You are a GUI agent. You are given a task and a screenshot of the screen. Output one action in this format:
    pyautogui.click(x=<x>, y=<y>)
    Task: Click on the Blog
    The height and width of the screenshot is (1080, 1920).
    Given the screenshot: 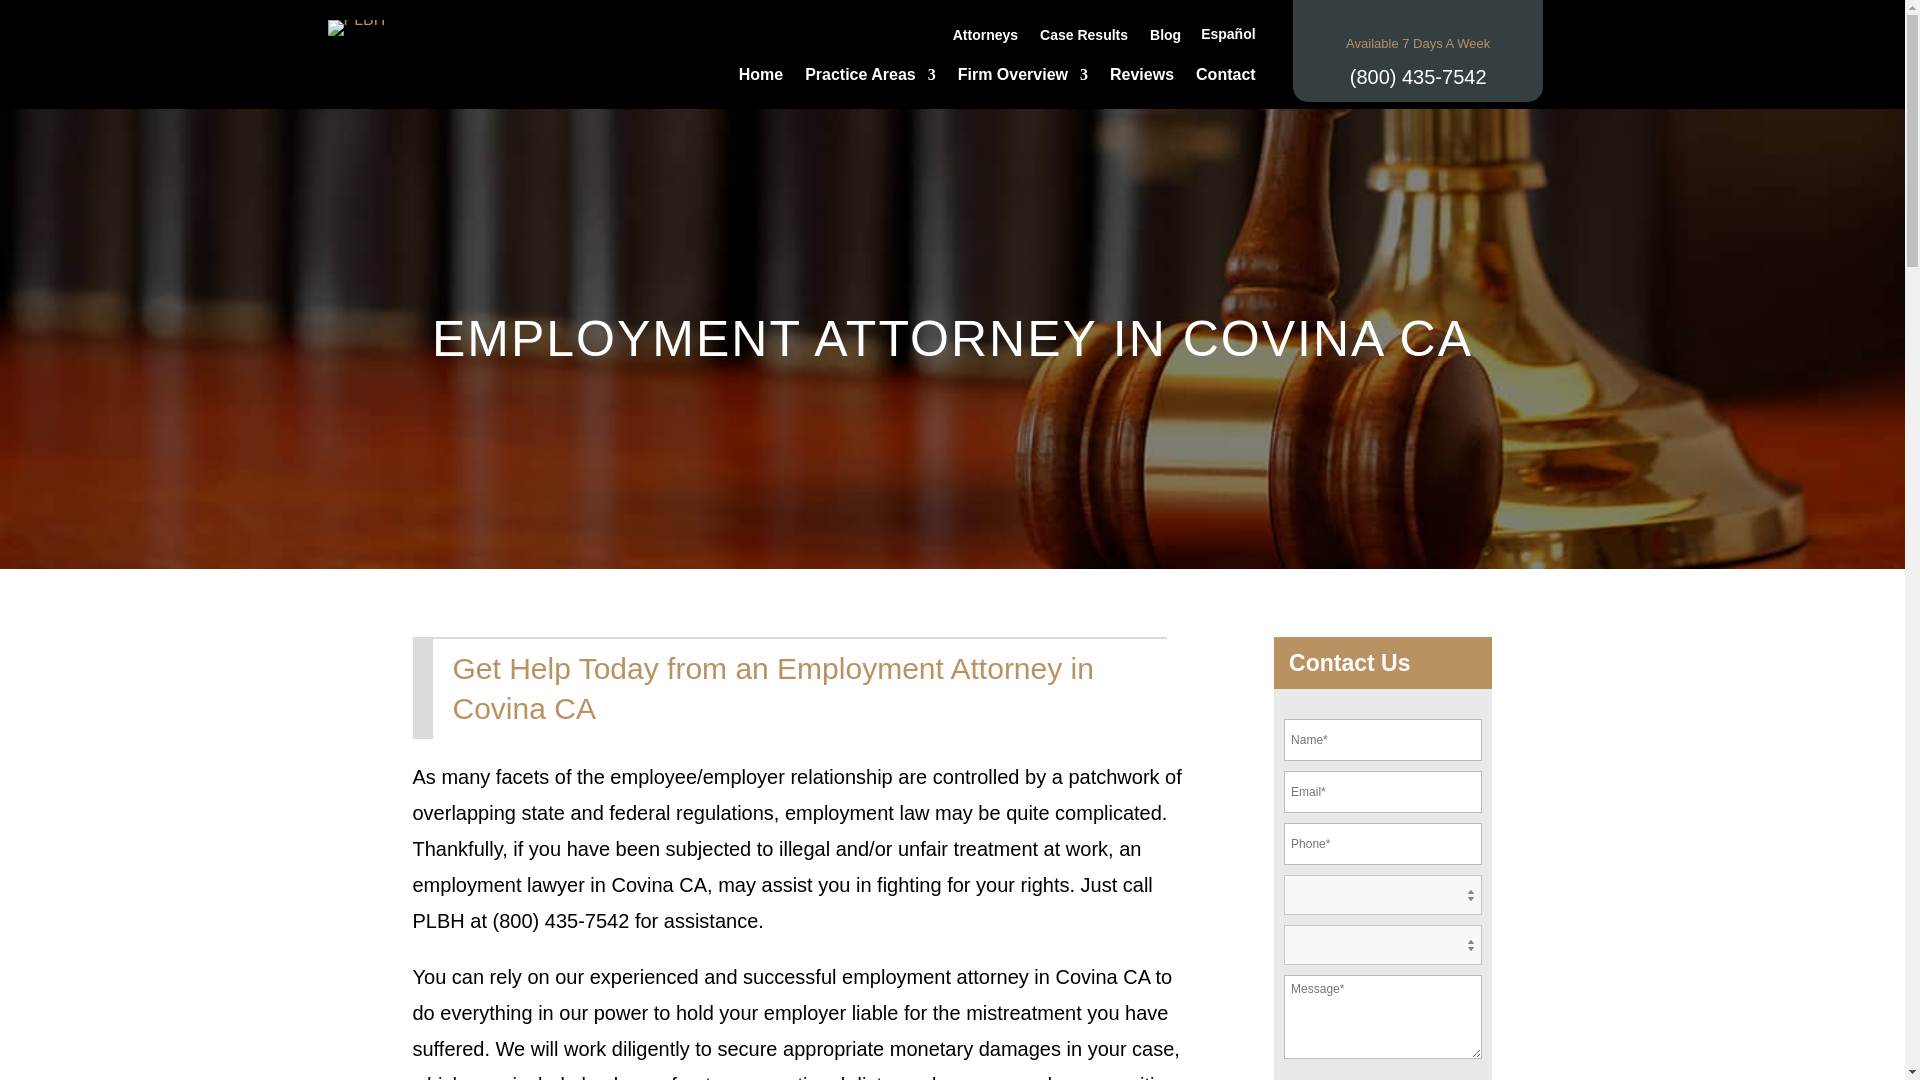 What is the action you would take?
    pyautogui.click(x=1165, y=38)
    